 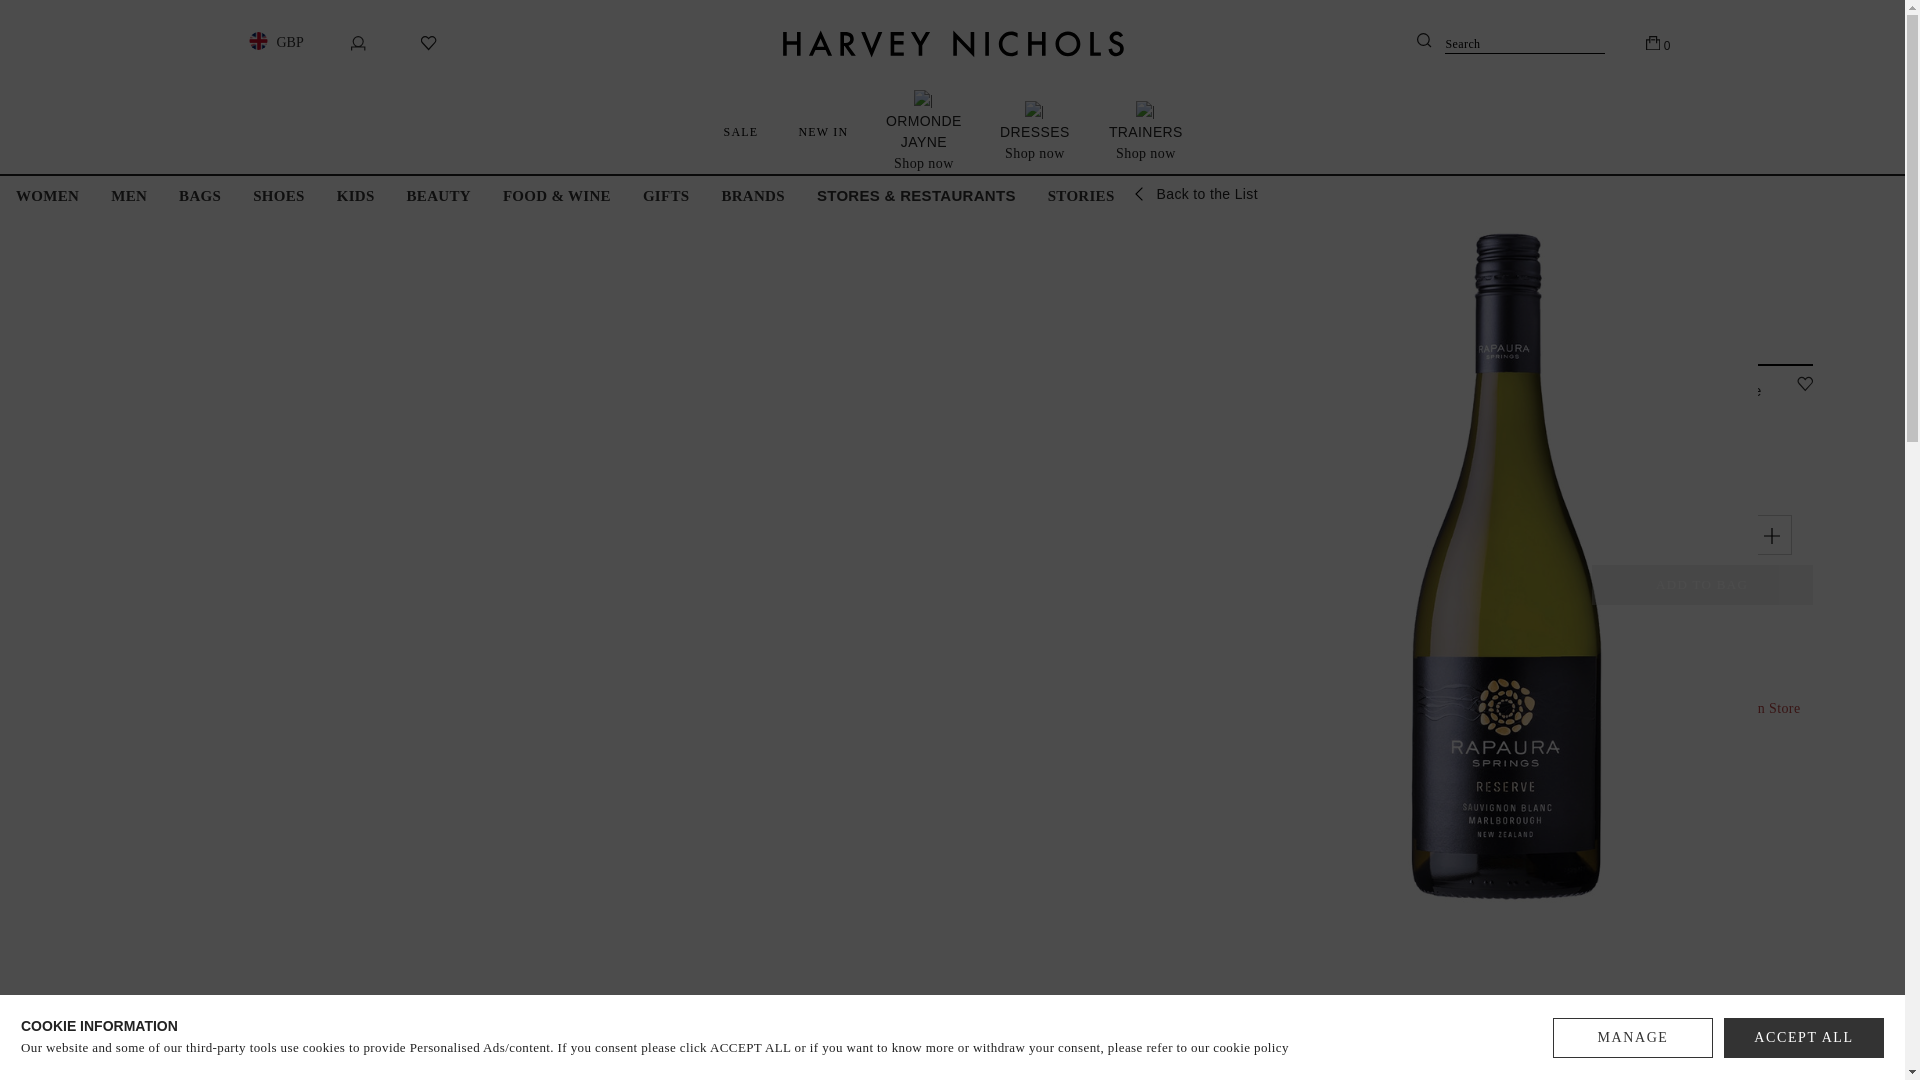 I want to click on 0, so click(x=1658, y=42).